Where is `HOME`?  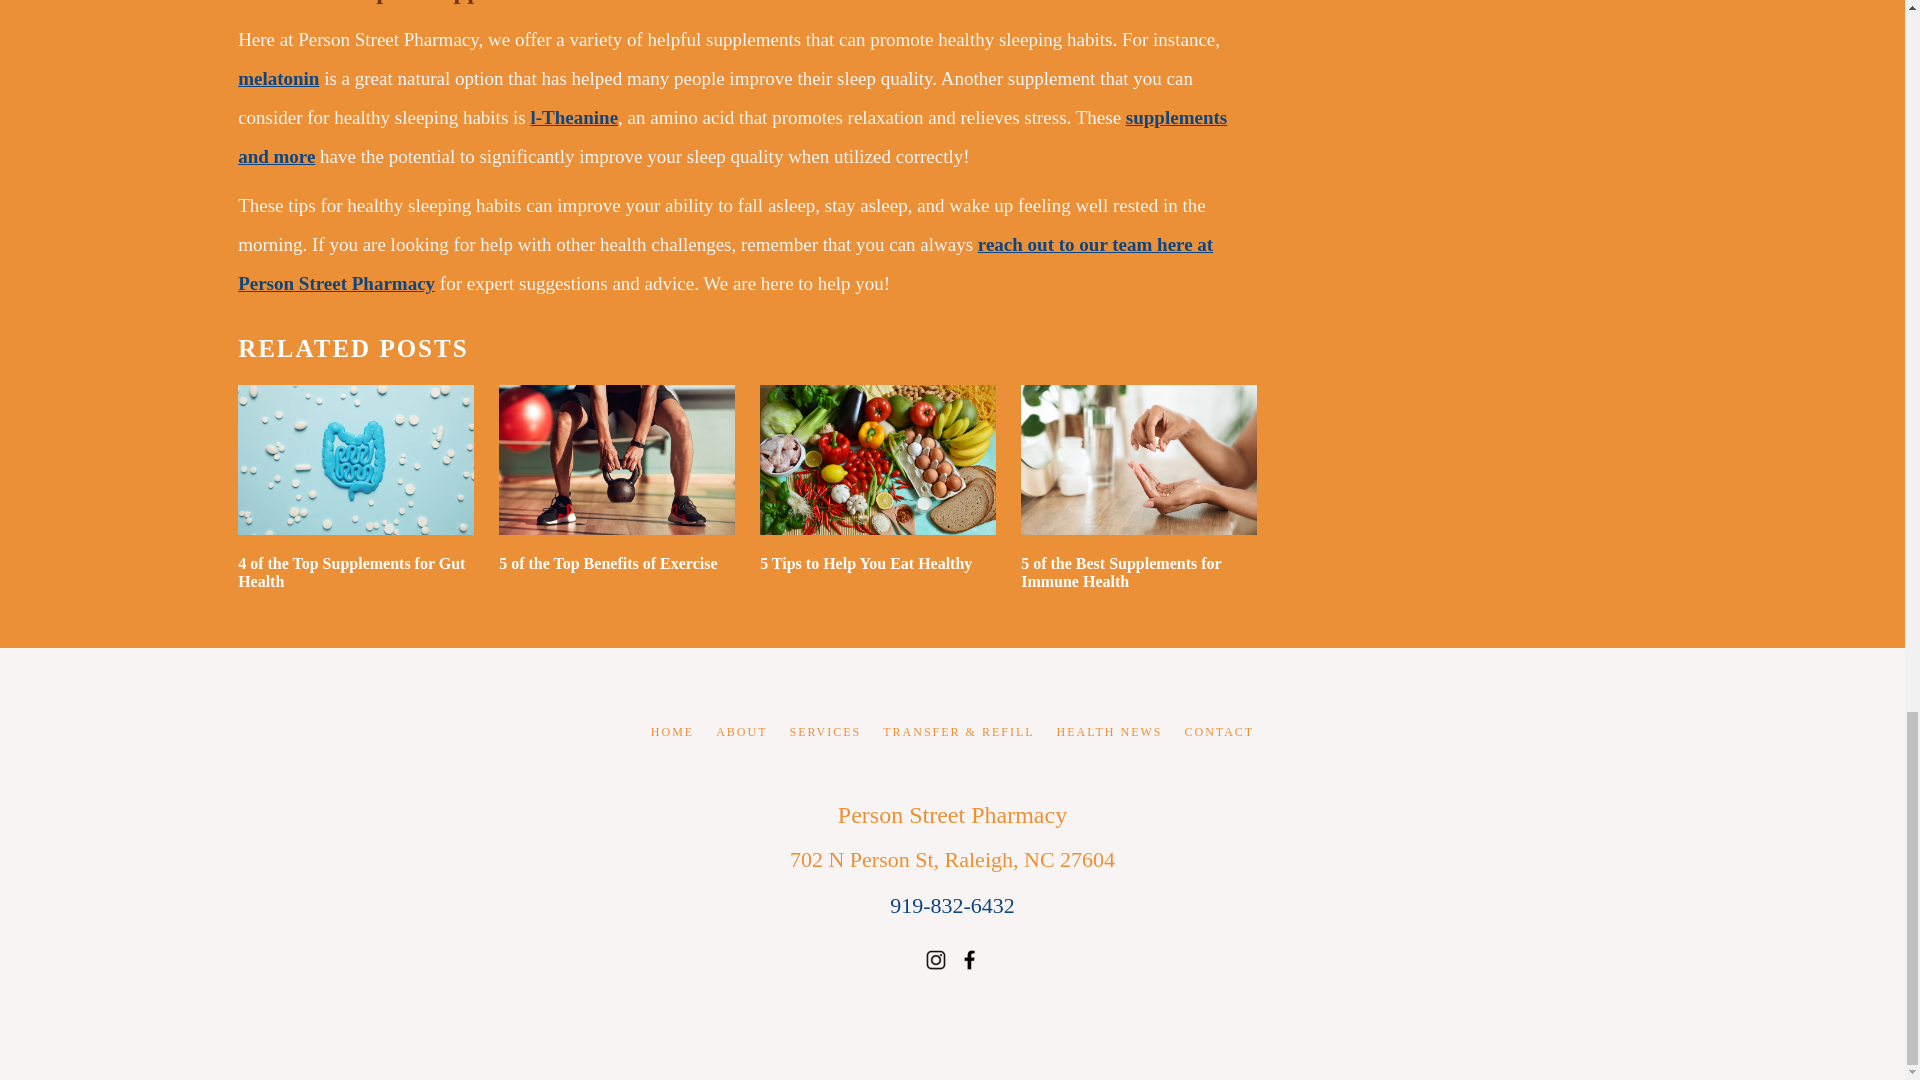
HOME is located at coordinates (683, 732).